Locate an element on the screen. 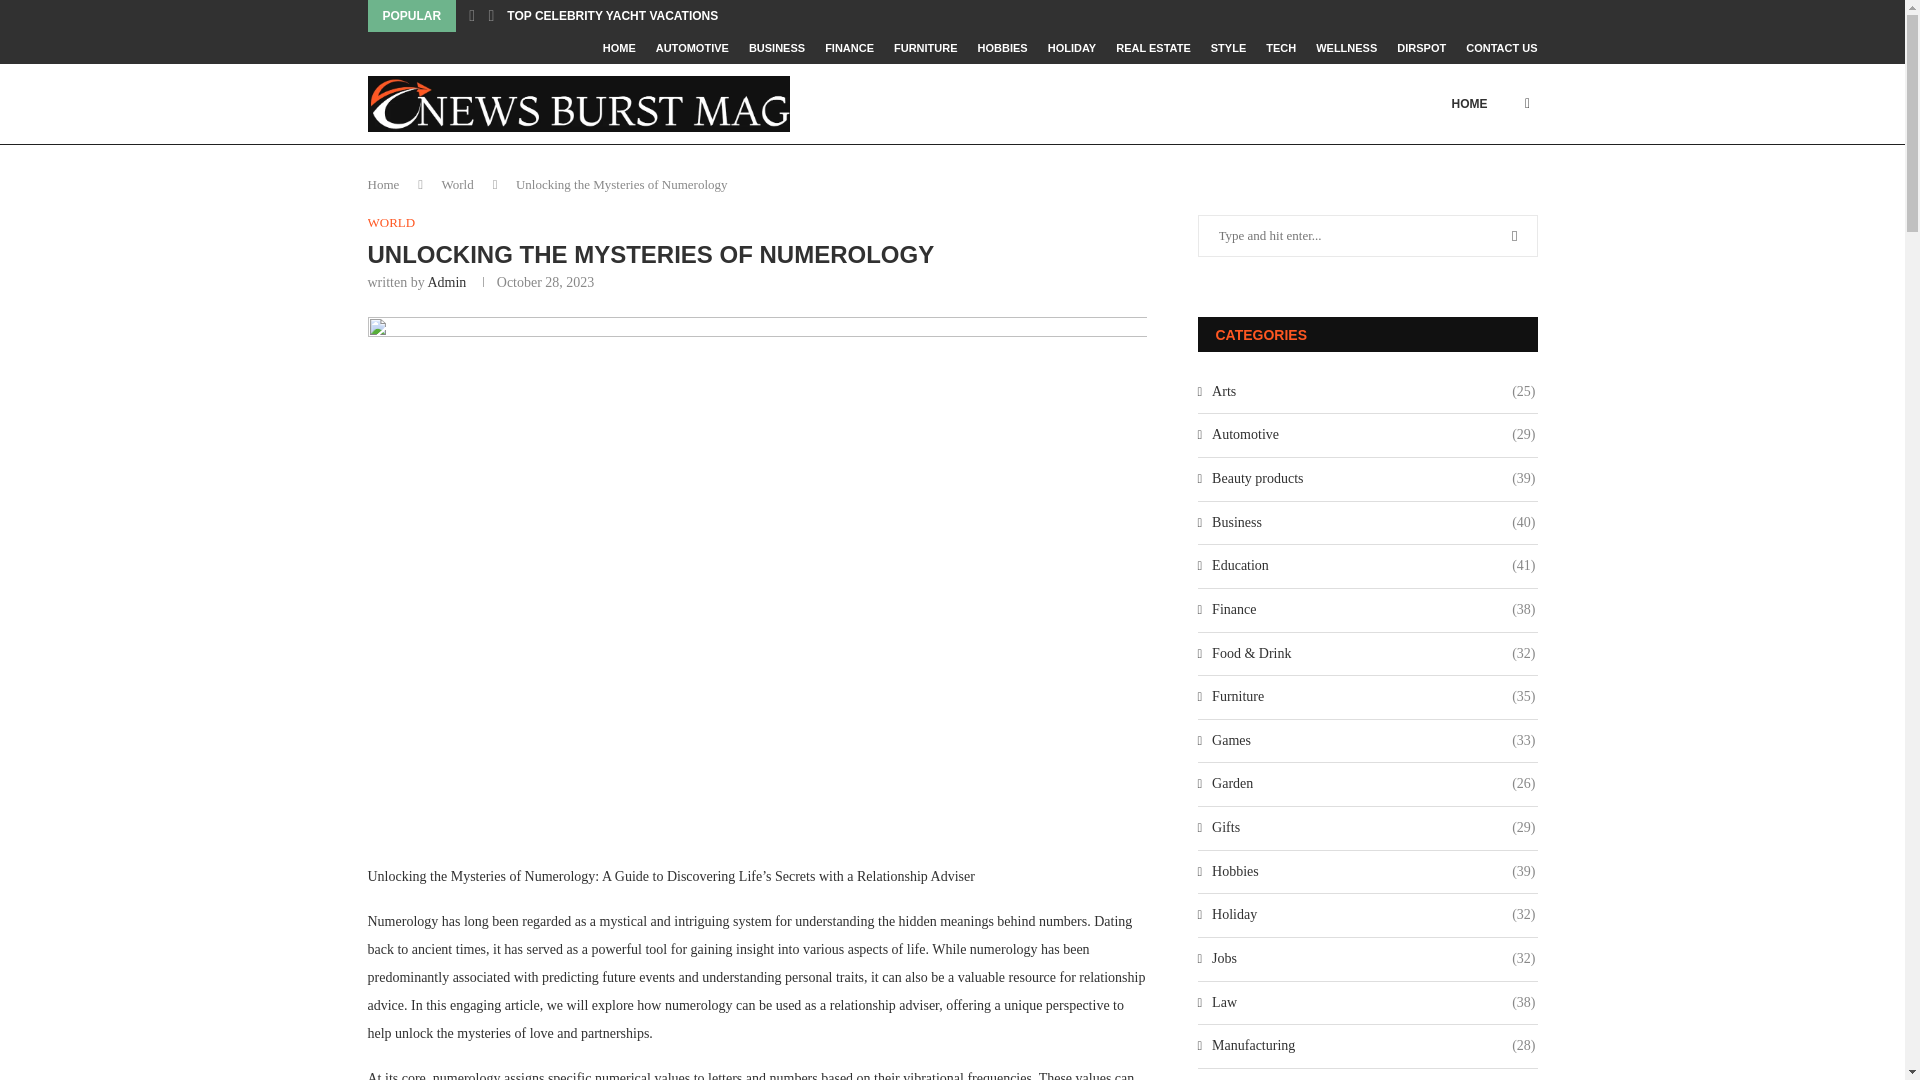 The width and height of the screenshot is (1920, 1080). REAL ESTATE is located at coordinates (1152, 48).